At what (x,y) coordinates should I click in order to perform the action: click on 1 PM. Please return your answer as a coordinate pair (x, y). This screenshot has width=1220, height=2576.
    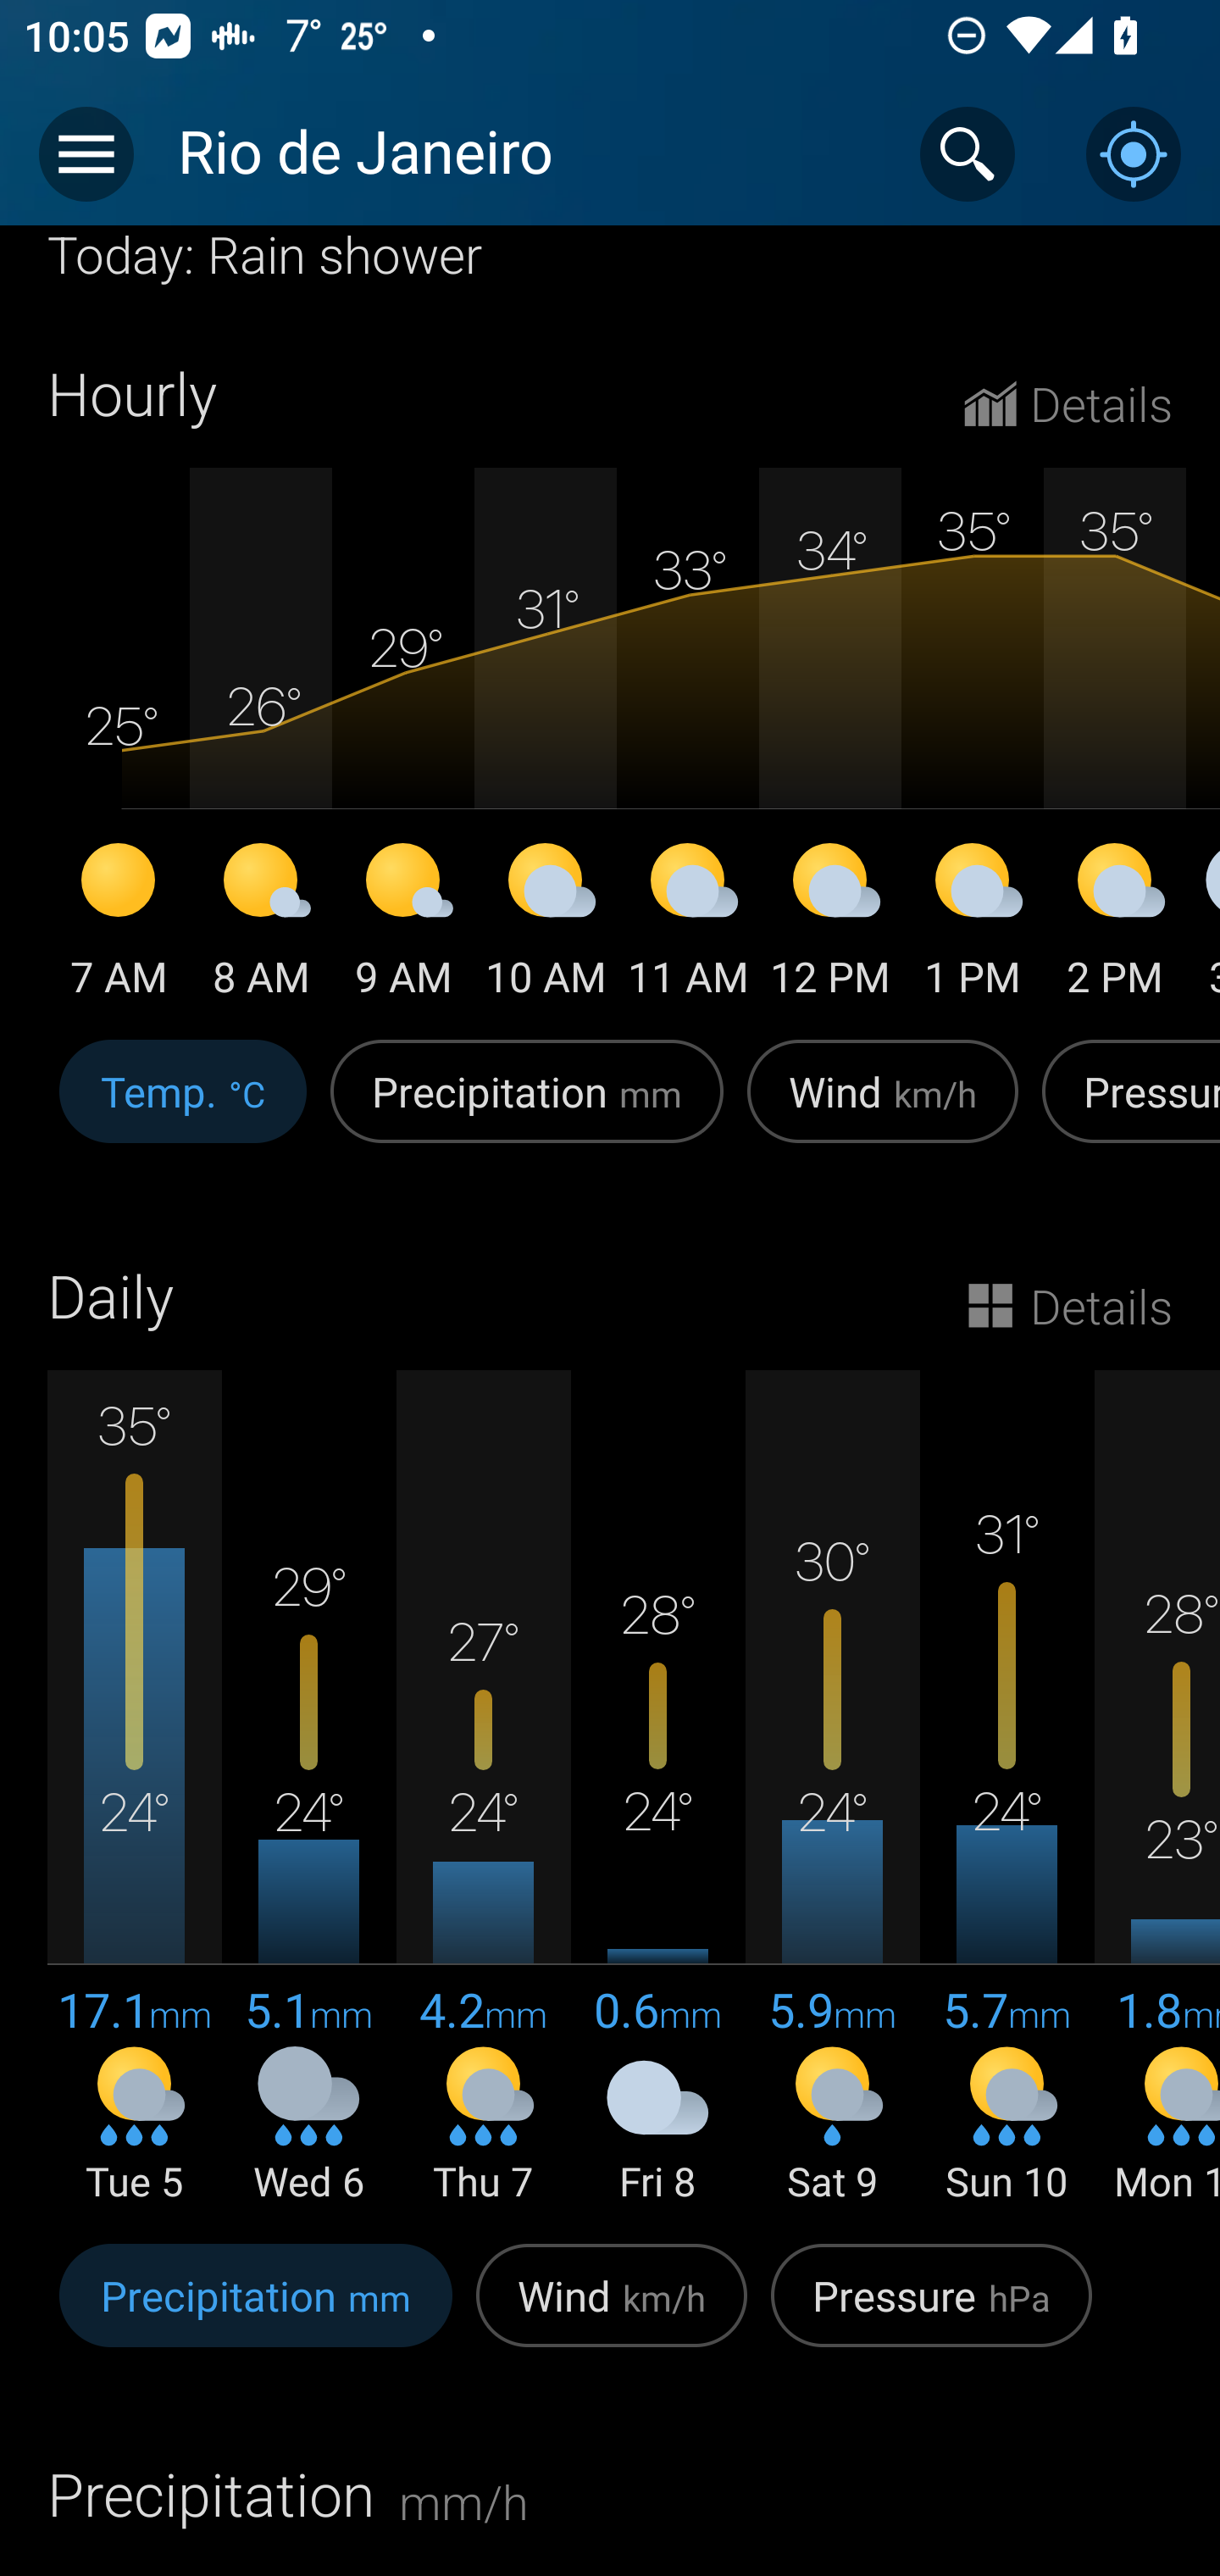
    Looking at the image, I should click on (973, 925).